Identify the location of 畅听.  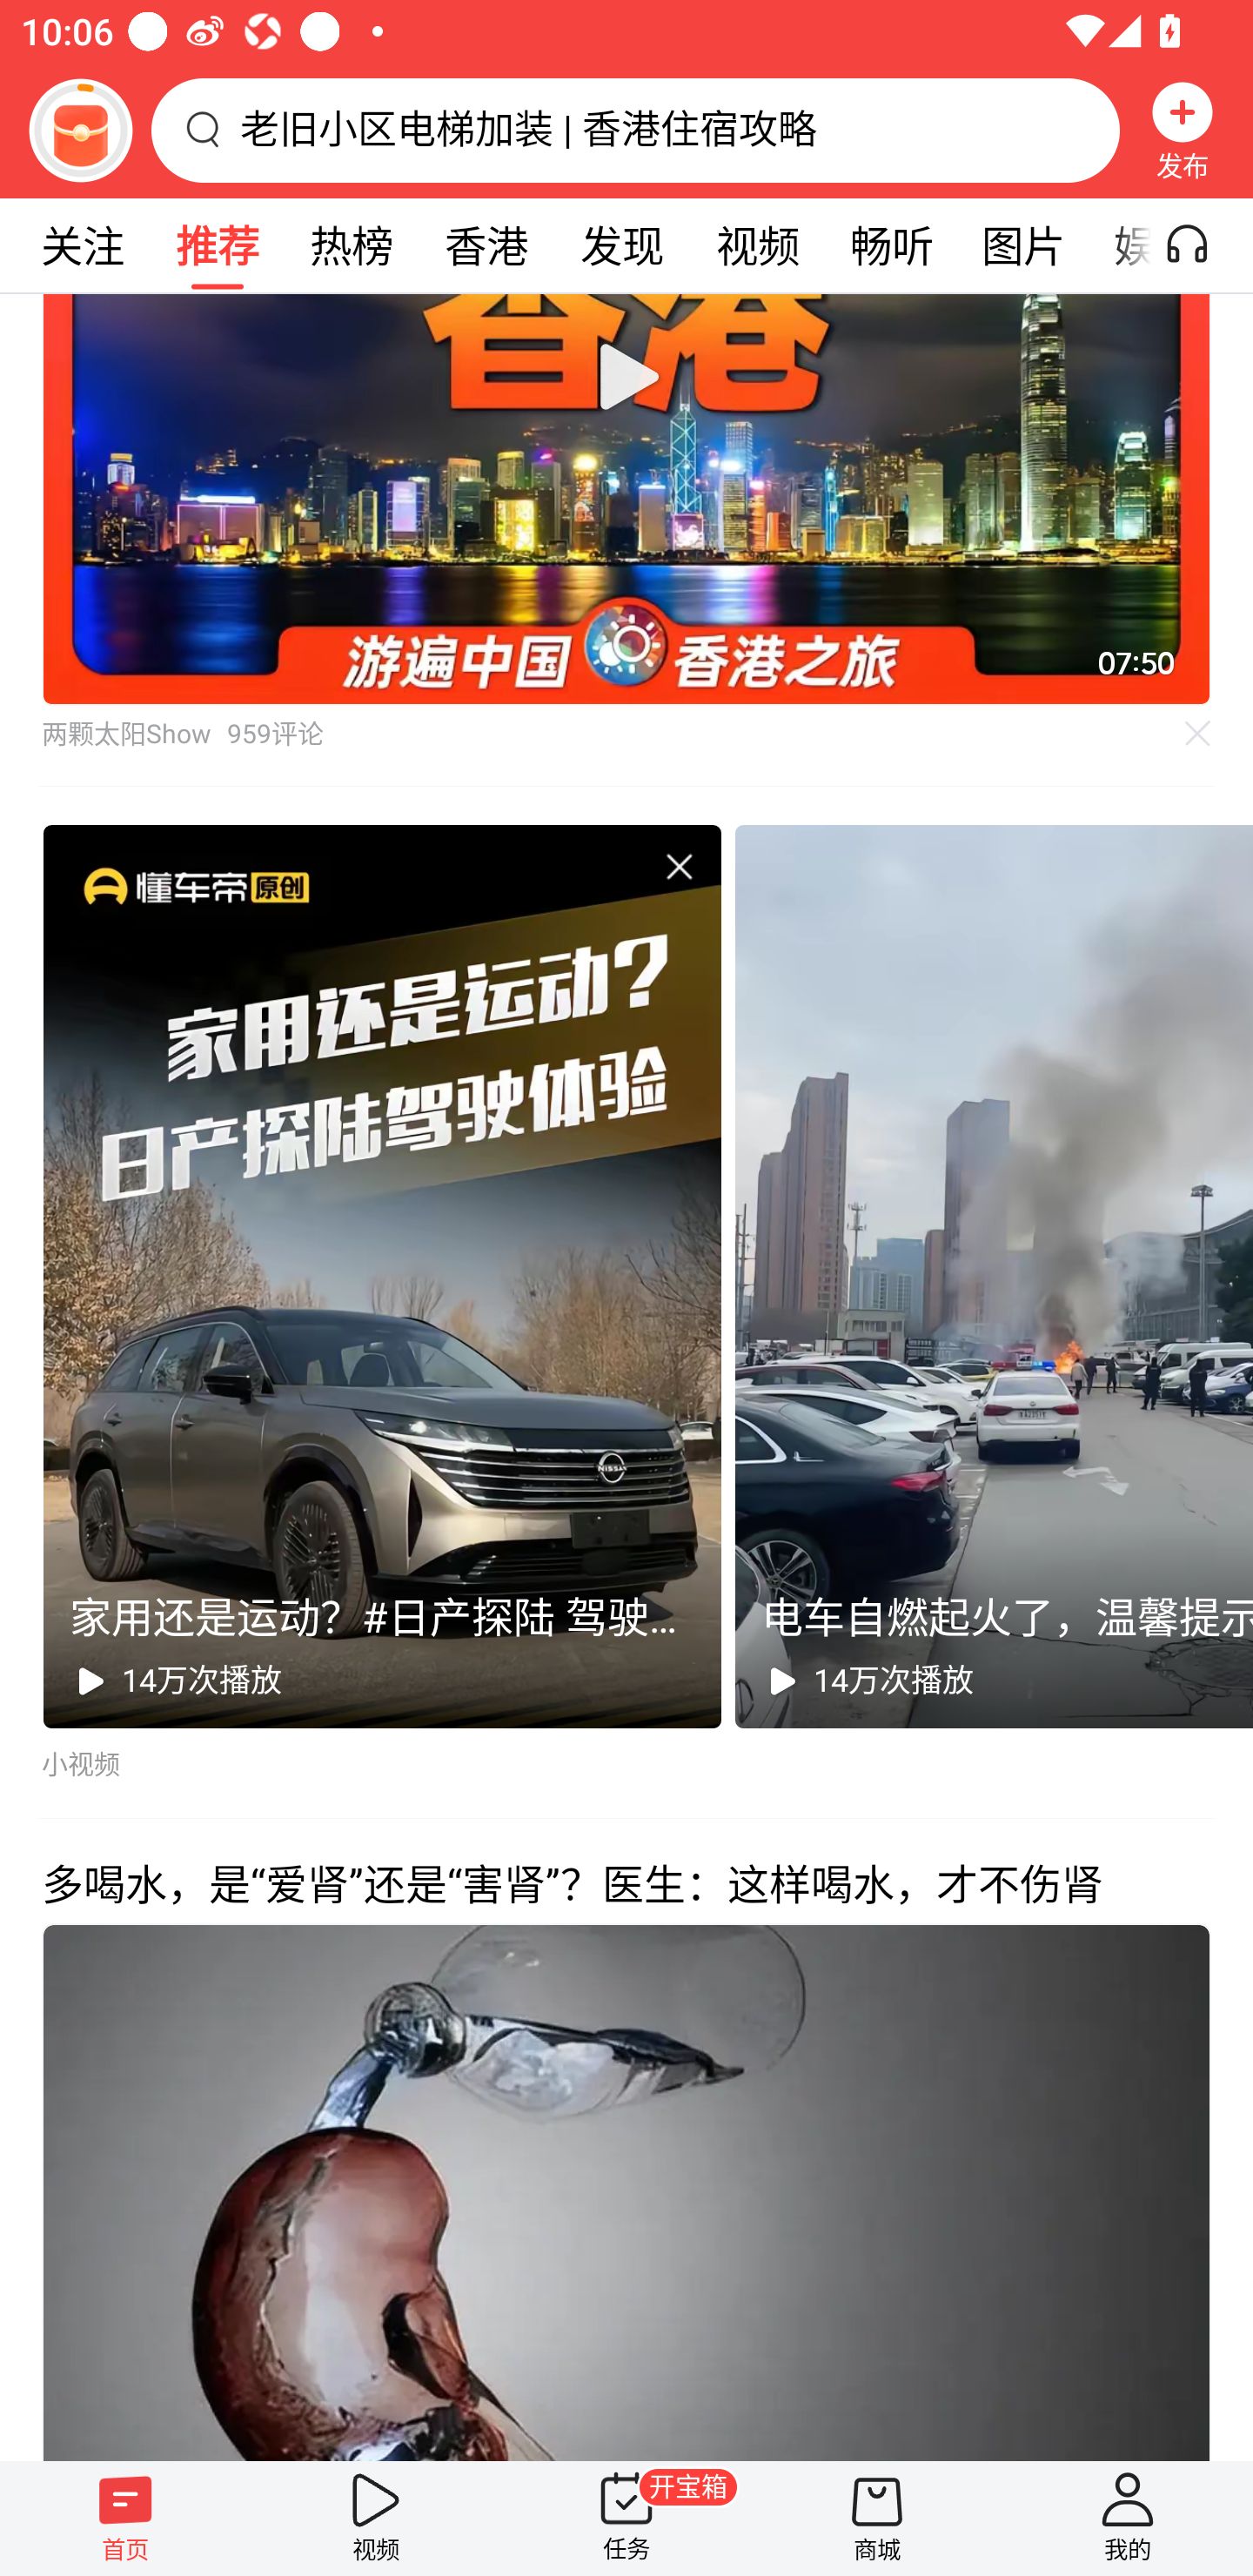
(891, 245).